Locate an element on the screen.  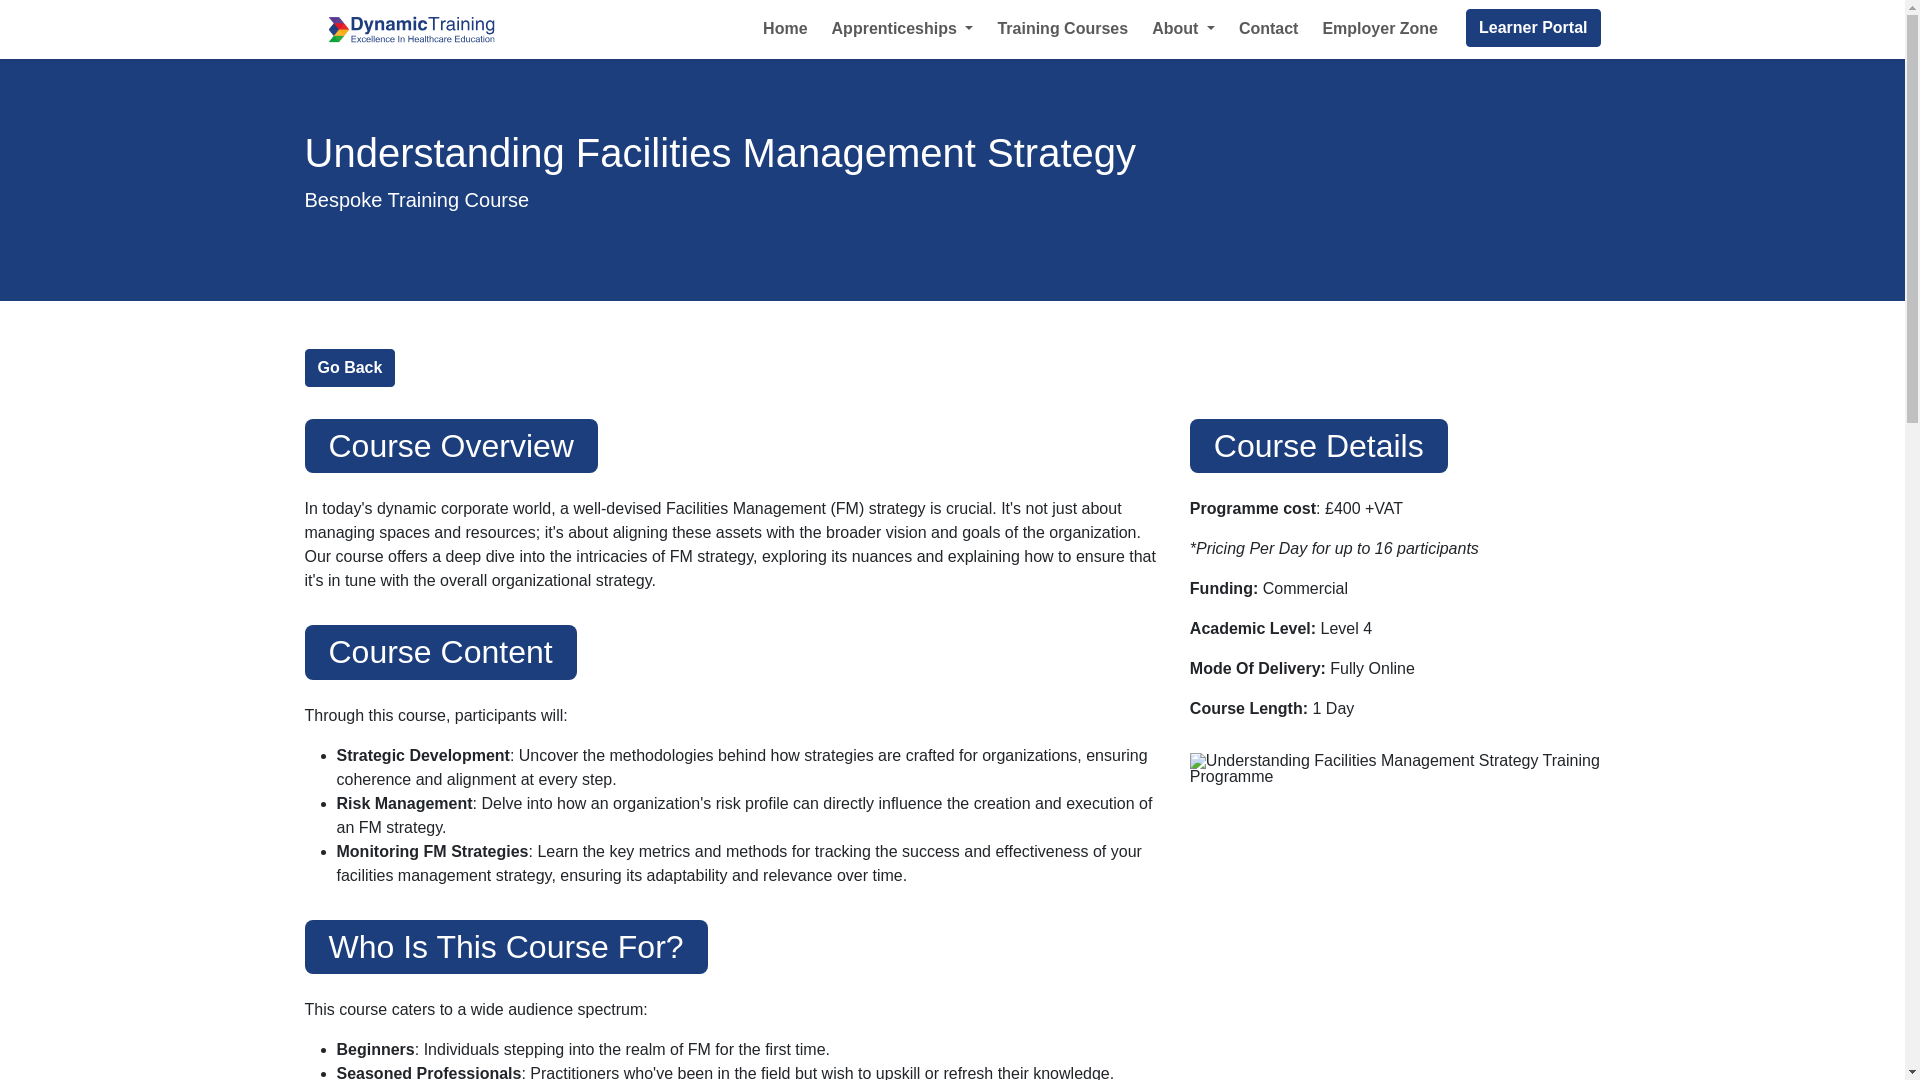
Contact is located at coordinates (1268, 28).